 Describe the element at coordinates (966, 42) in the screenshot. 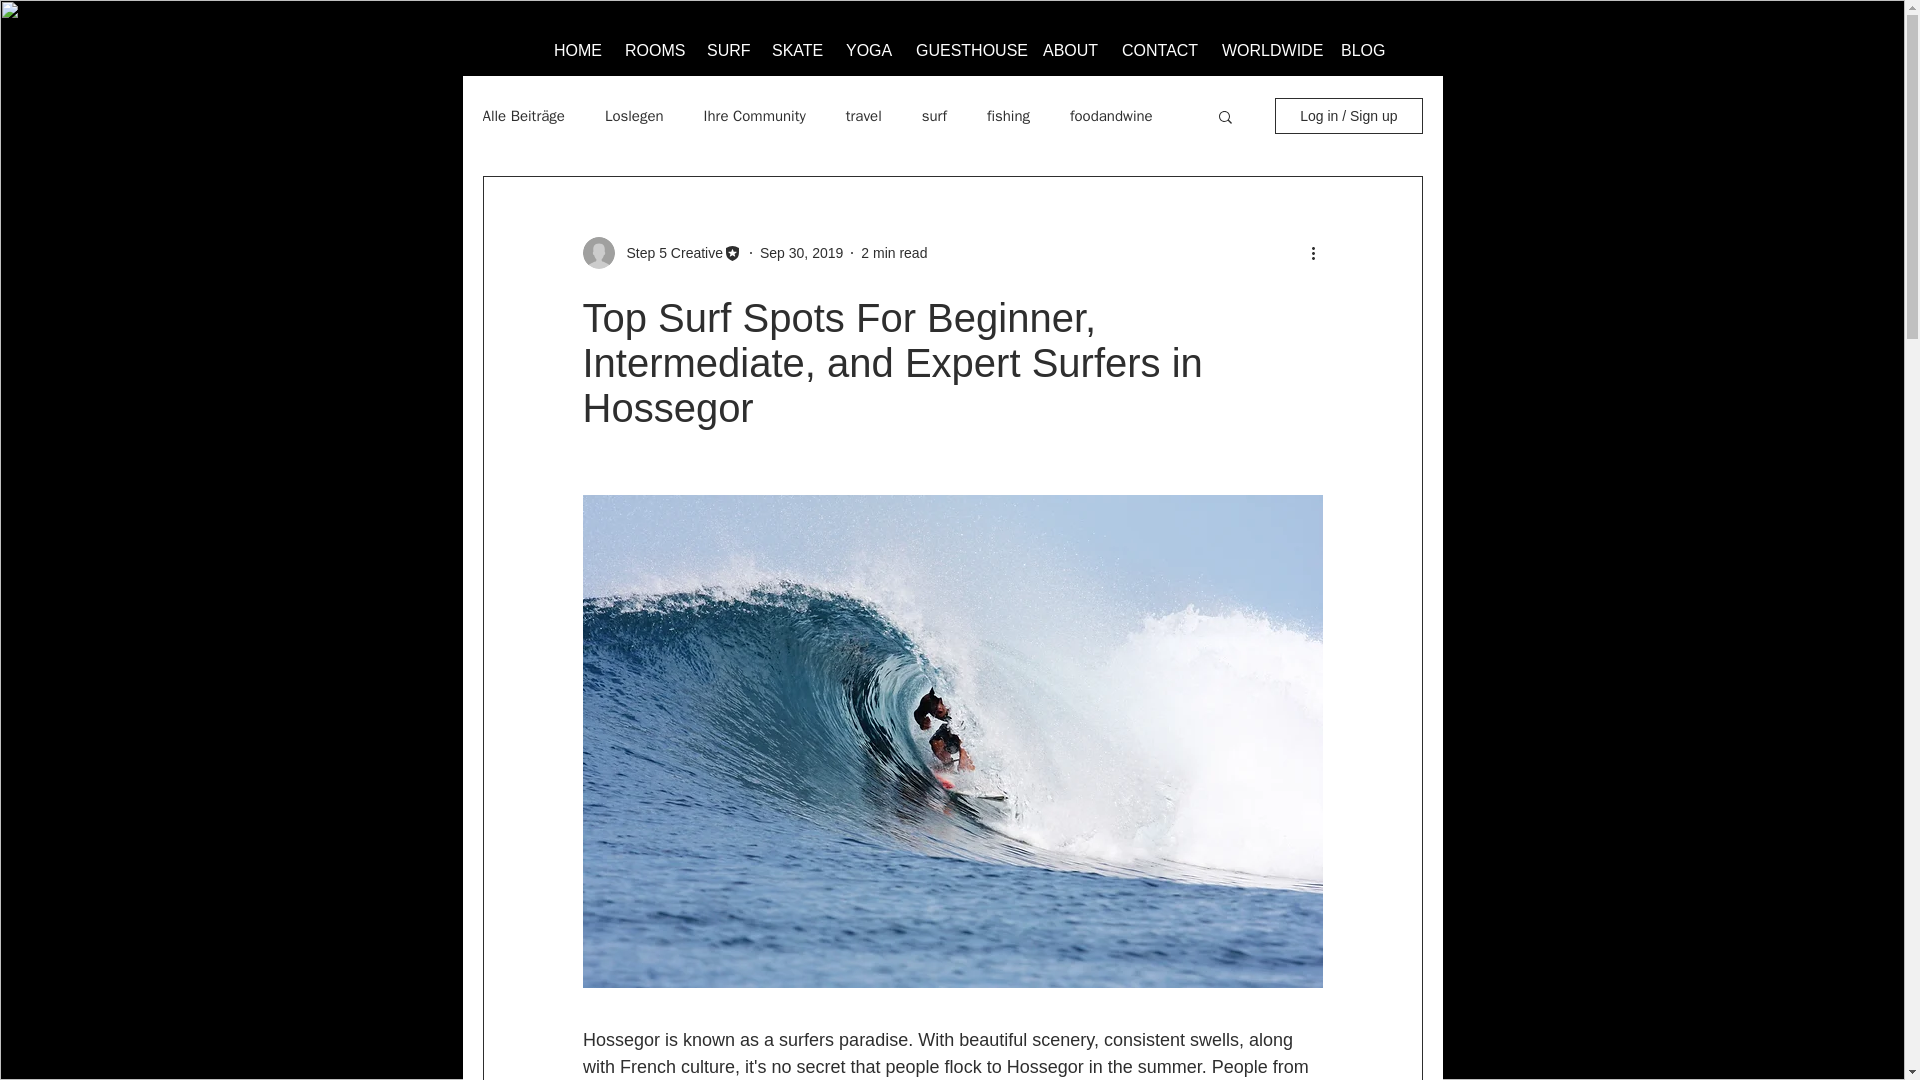

I see `GUESTHOUSE` at that location.